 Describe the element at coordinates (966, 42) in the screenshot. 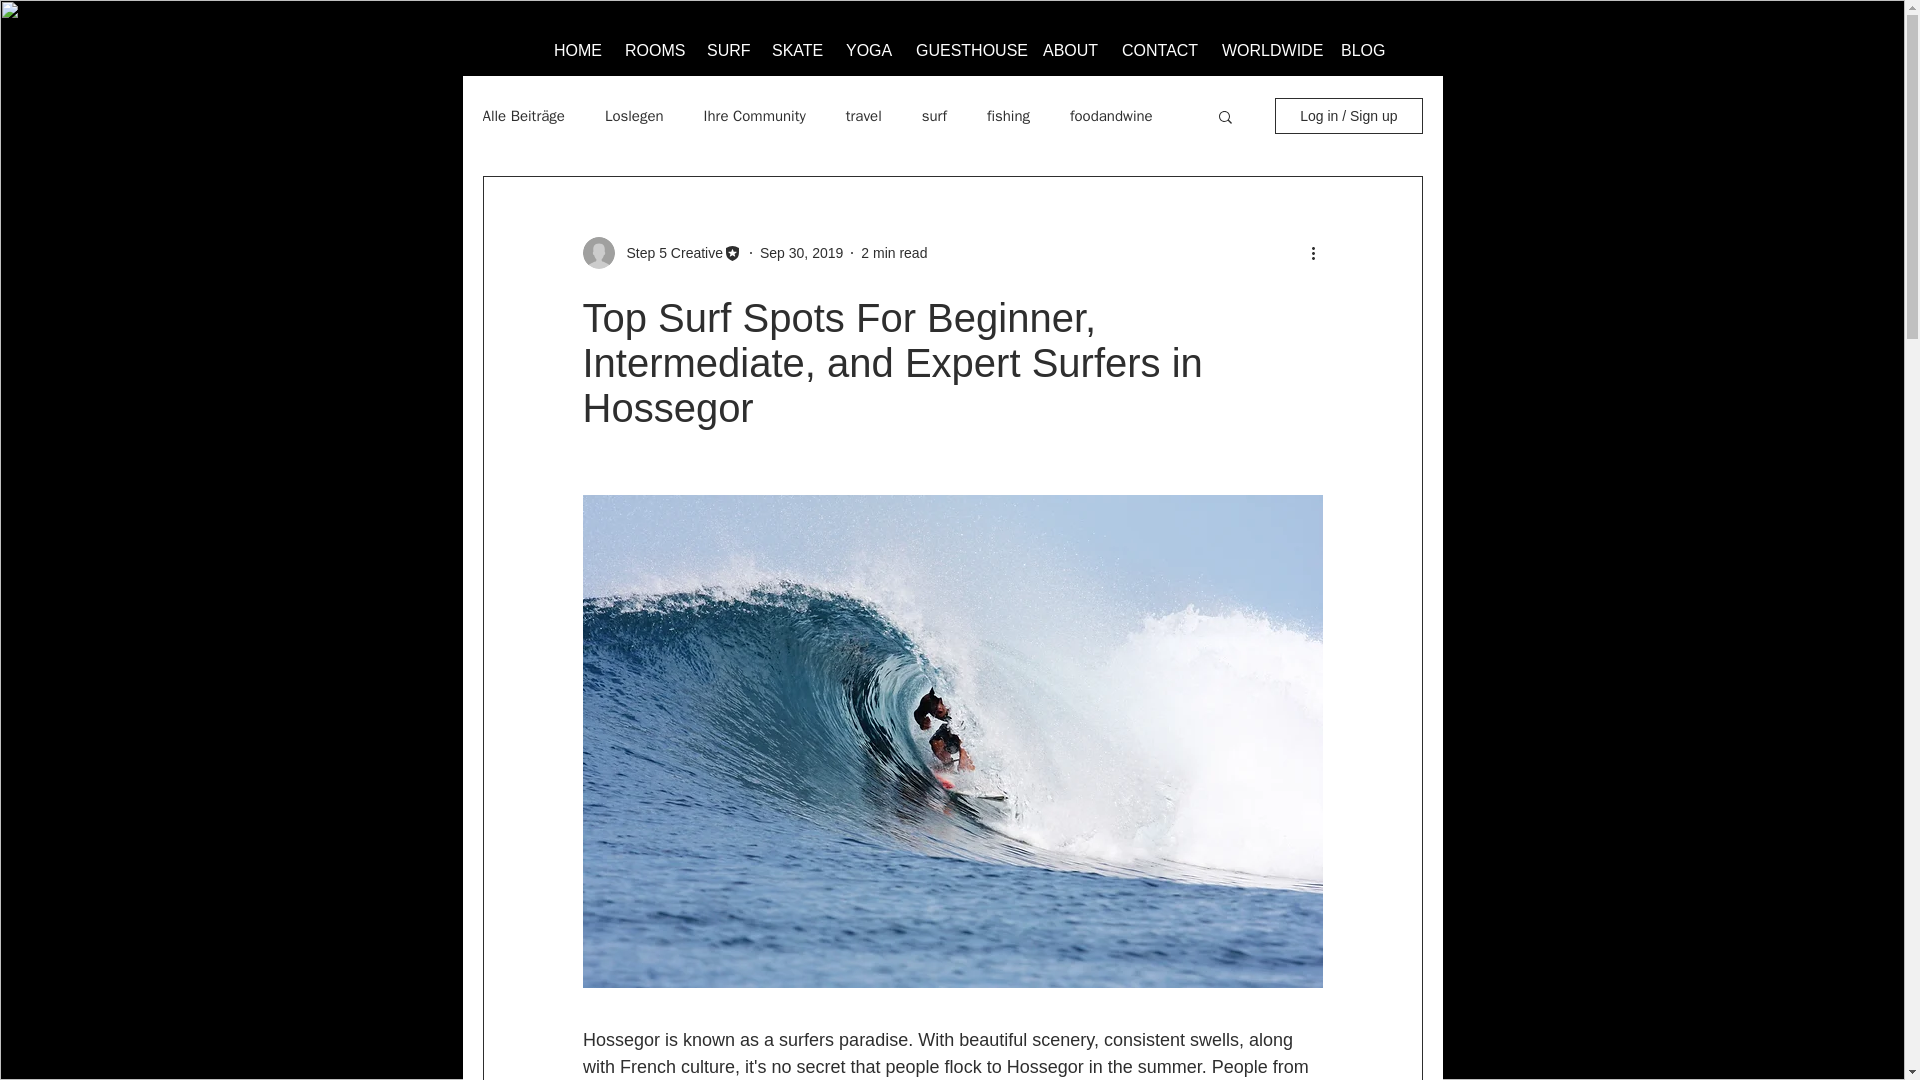

I see `GUESTHOUSE` at that location.